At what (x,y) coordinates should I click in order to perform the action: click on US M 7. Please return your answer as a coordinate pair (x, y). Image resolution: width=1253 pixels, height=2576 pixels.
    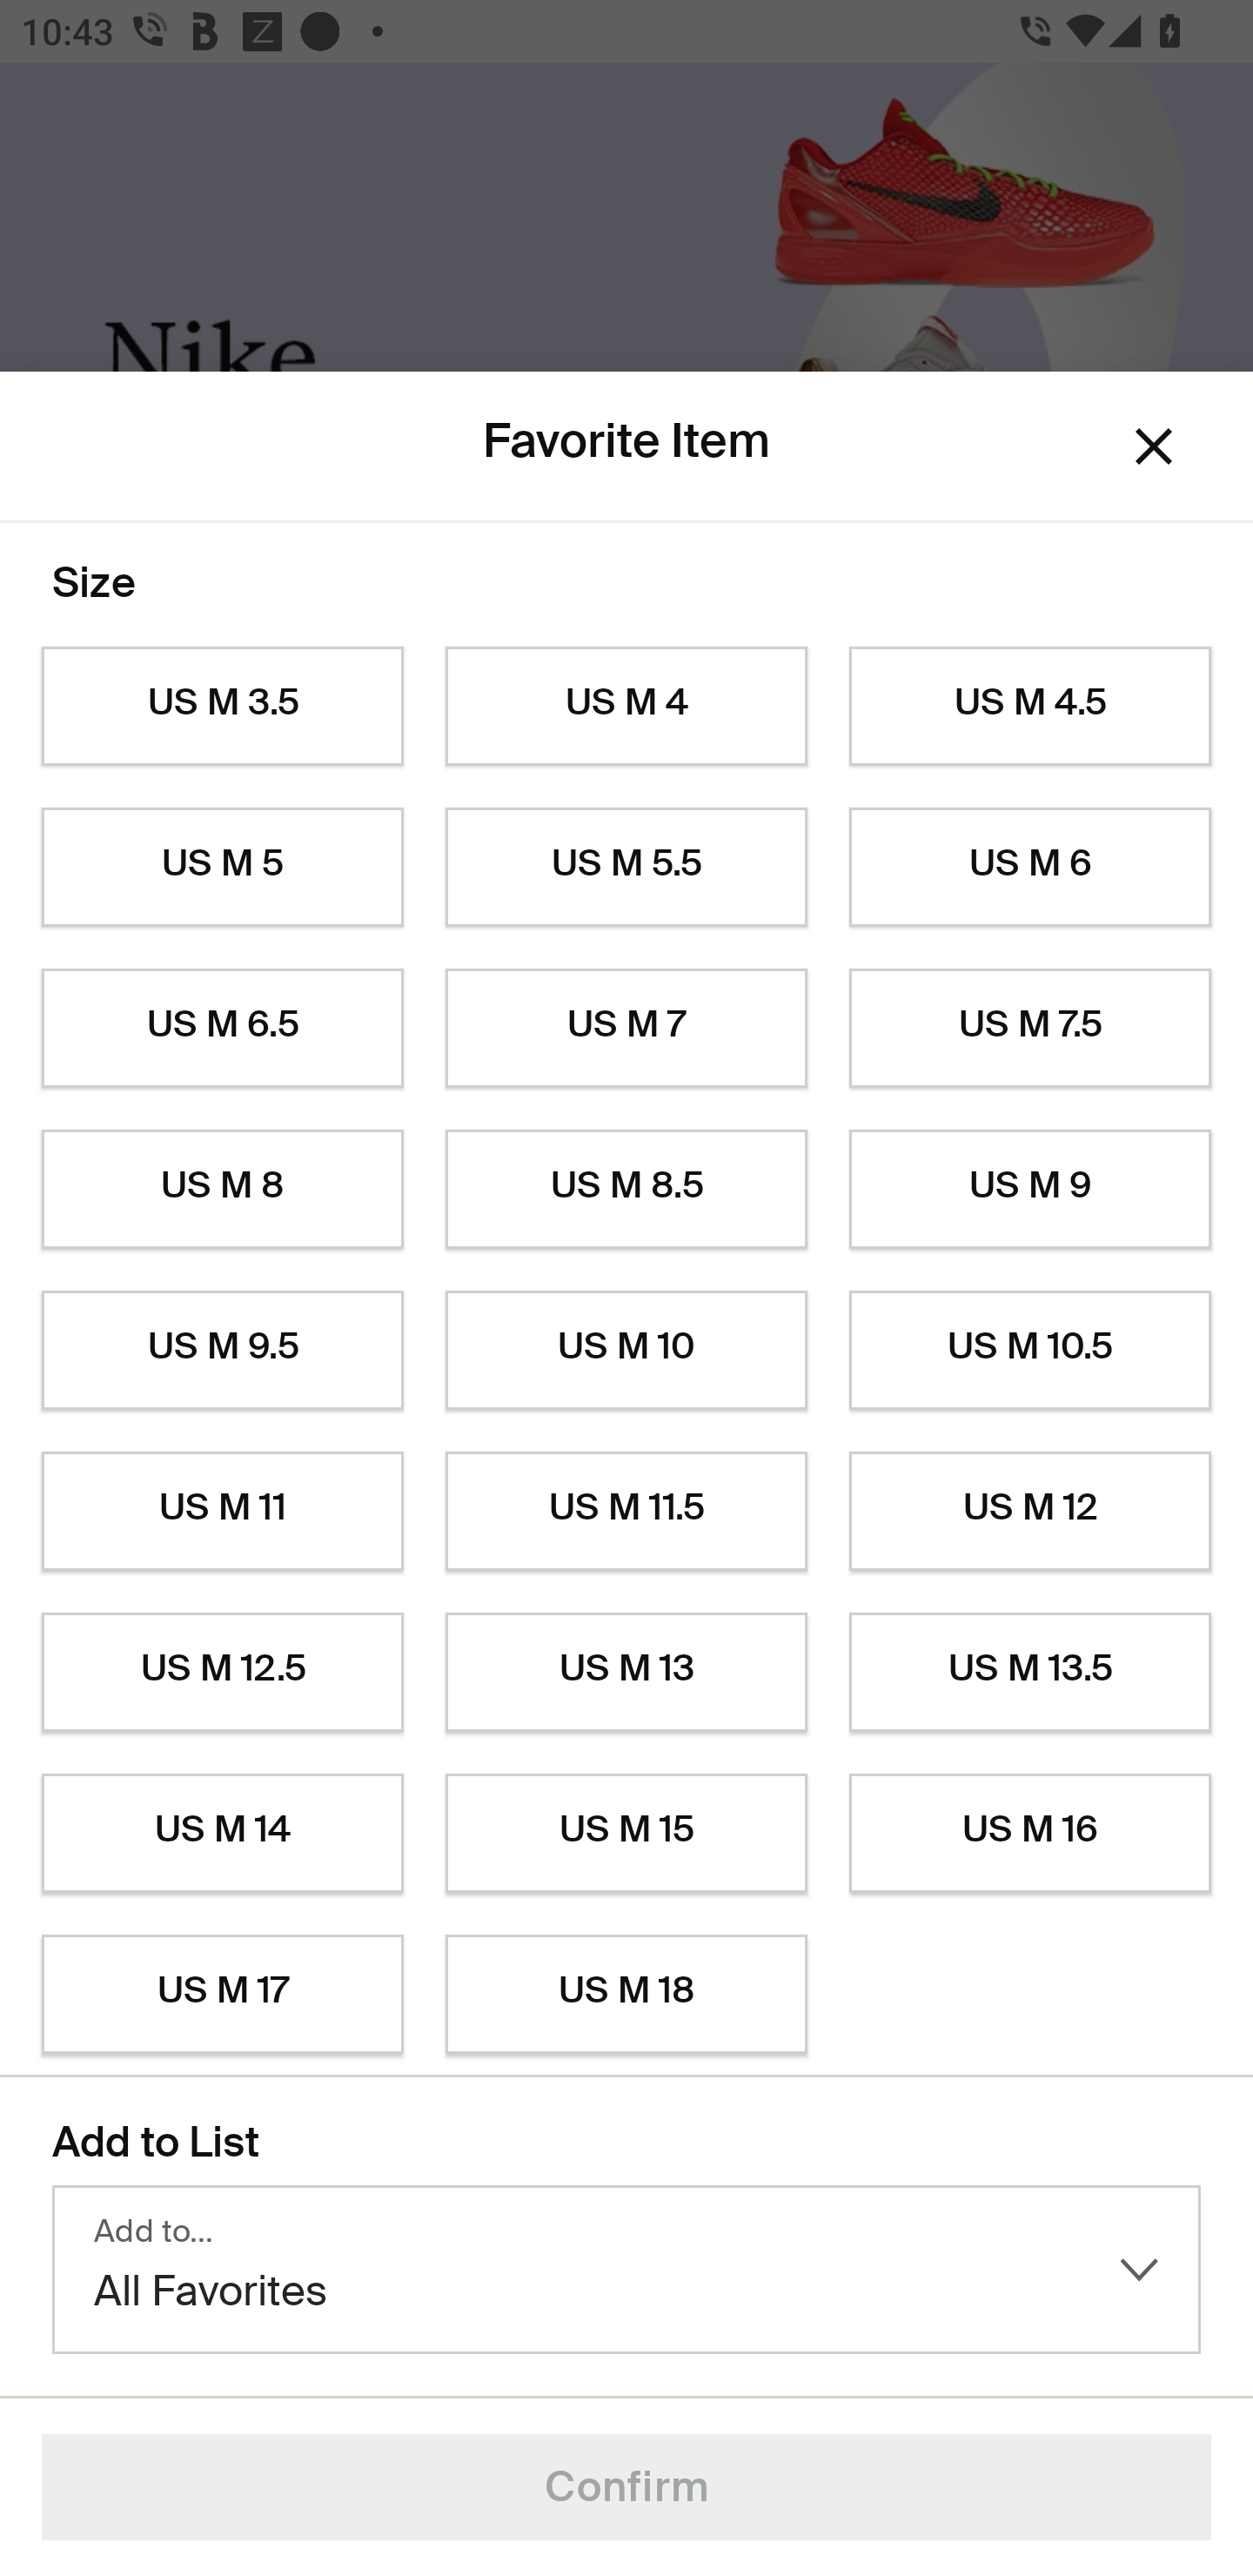
    Looking at the image, I should click on (626, 1029).